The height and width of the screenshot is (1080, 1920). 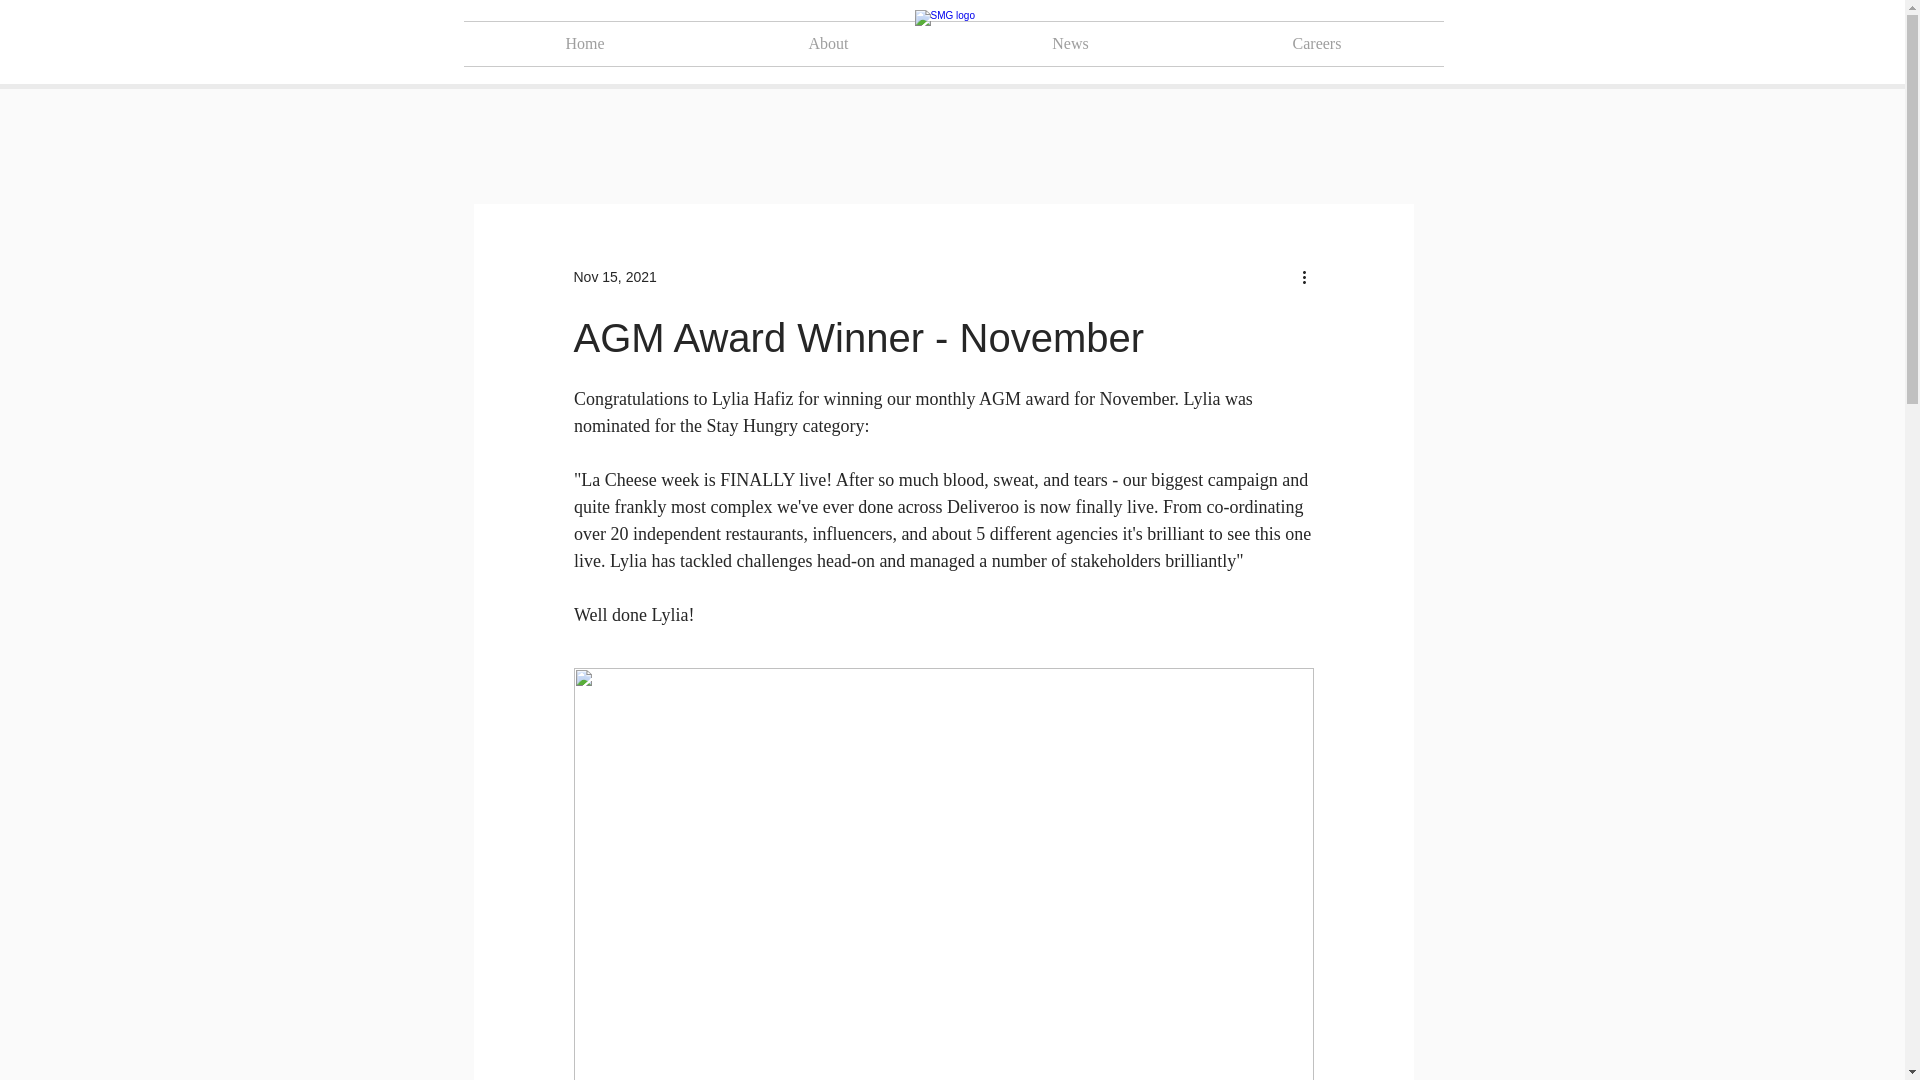 What do you see at coordinates (615, 276) in the screenshot?
I see `Nov 15, 2021` at bounding box center [615, 276].